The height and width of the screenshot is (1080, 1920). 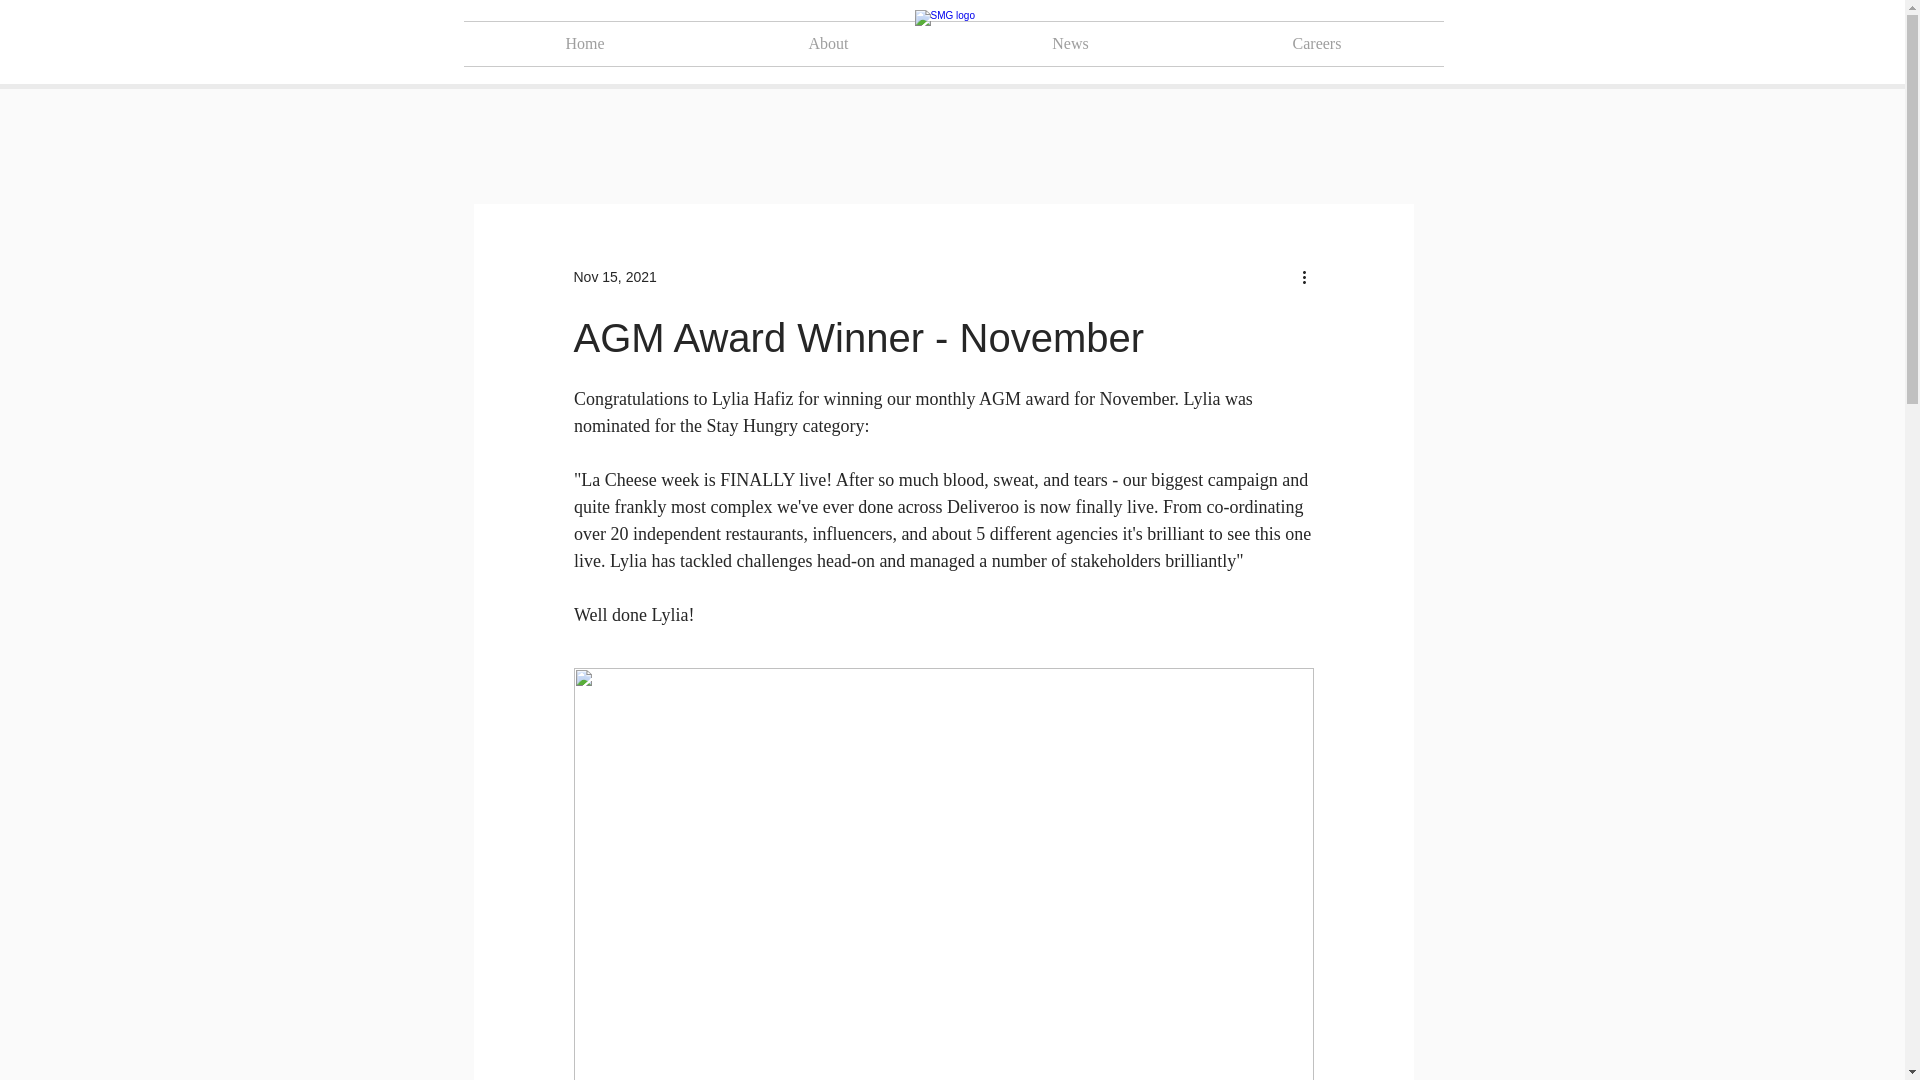 What do you see at coordinates (615, 276) in the screenshot?
I see `Nov 15, 2021` at bounding box center [615, 276].